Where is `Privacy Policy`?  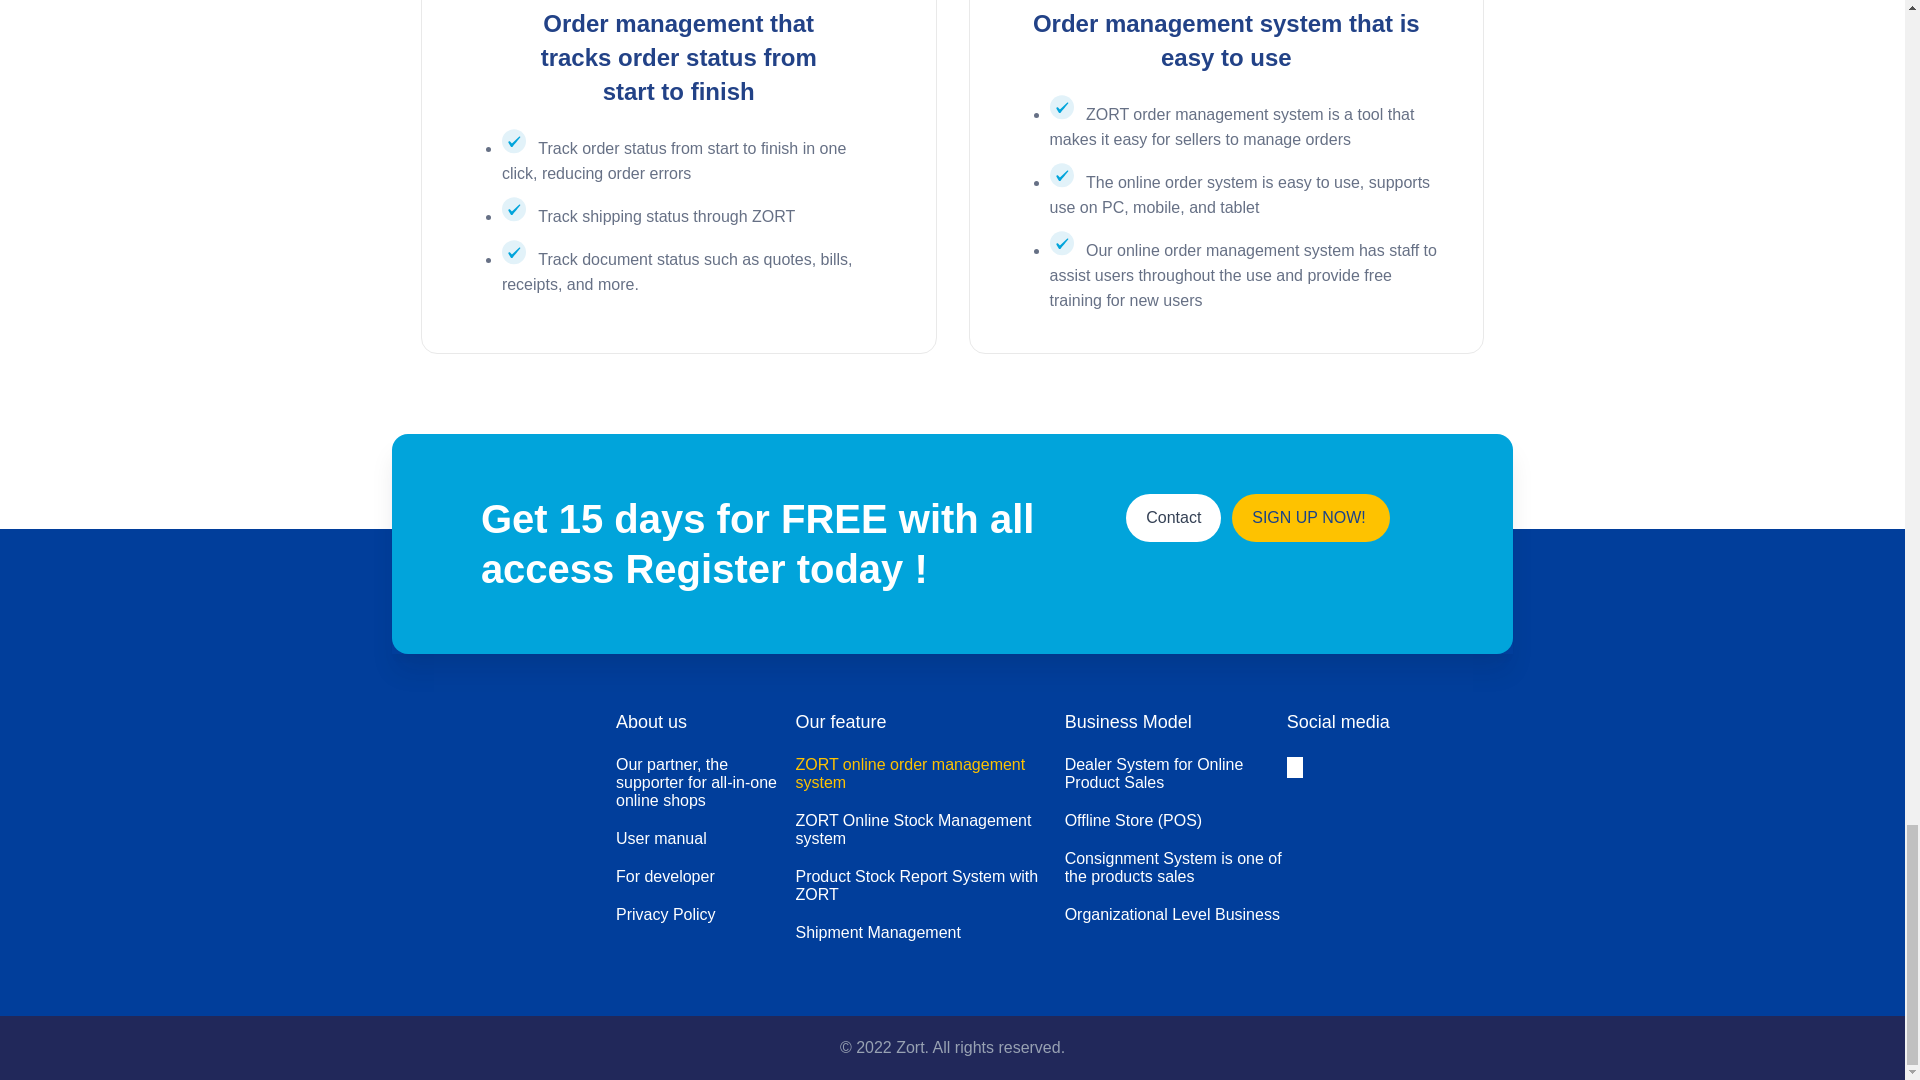
Privacy Policy is located at coordinates (705, 915).